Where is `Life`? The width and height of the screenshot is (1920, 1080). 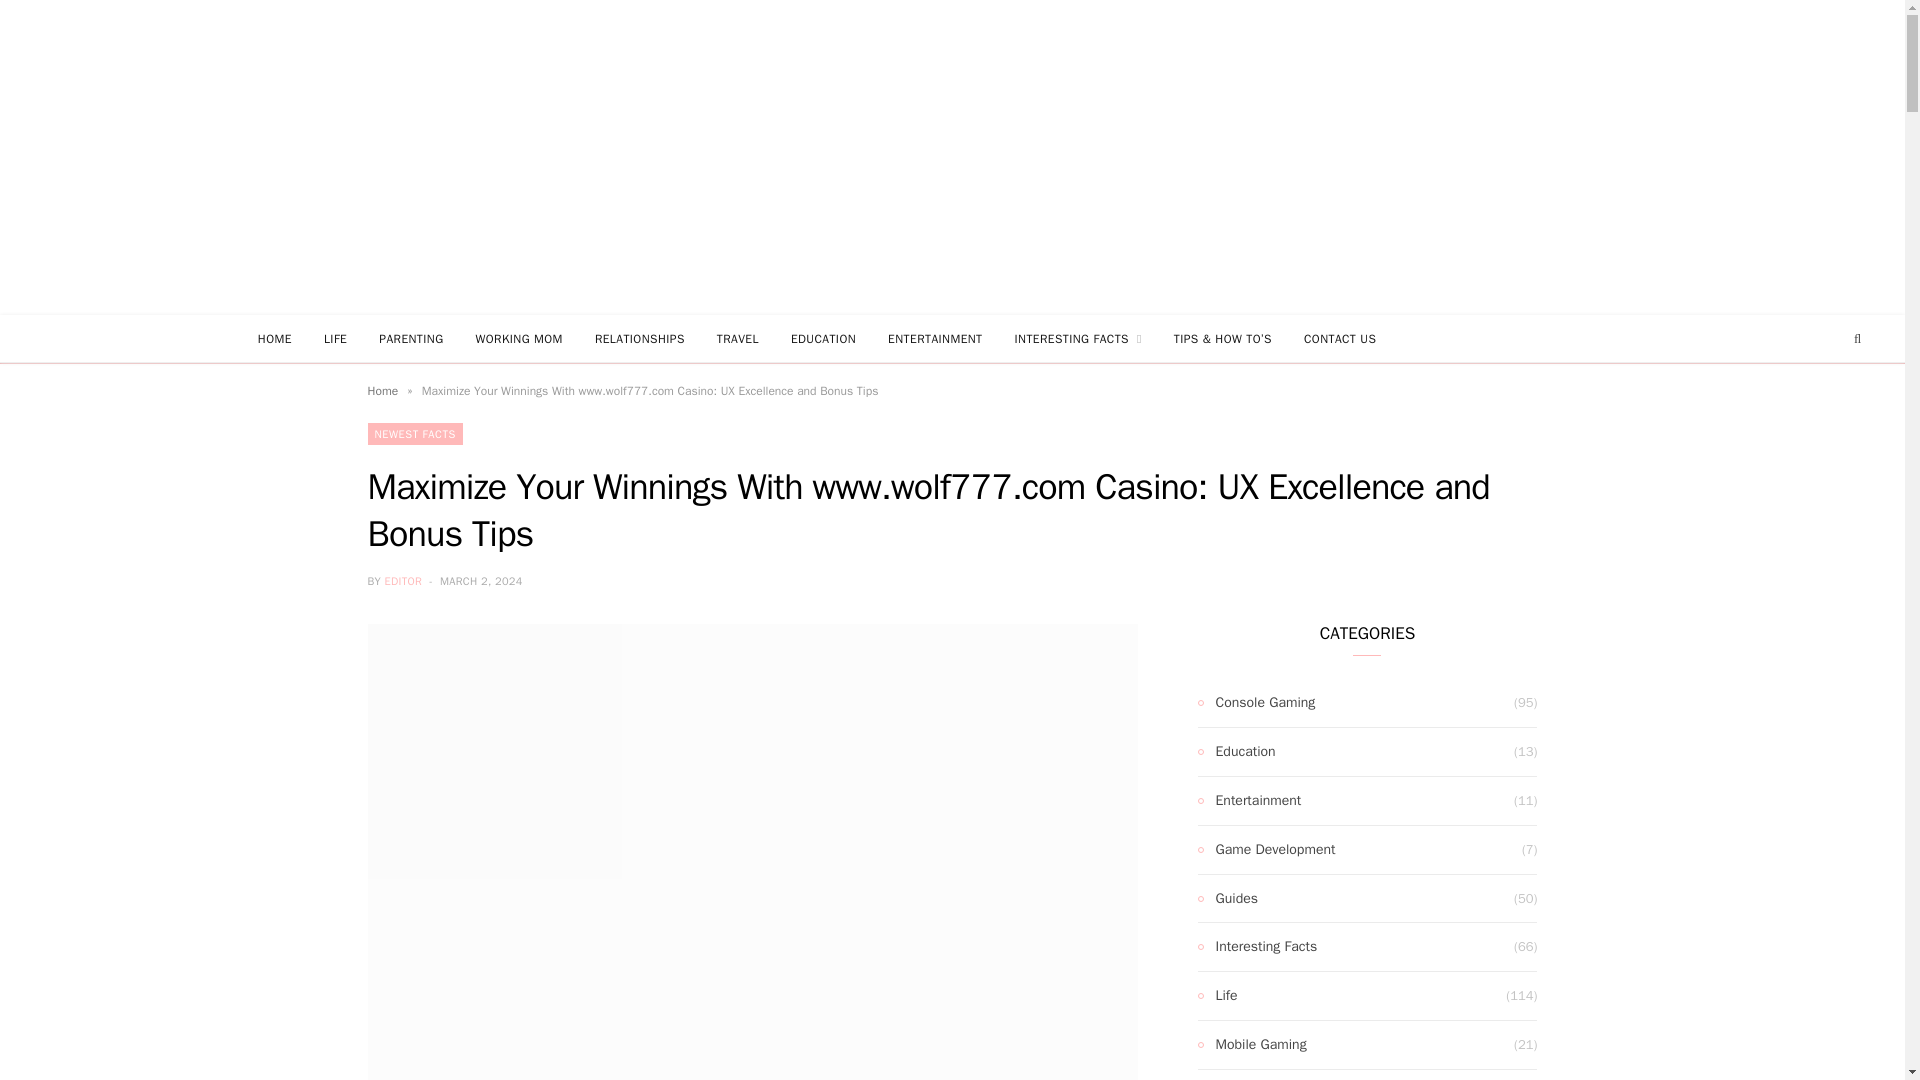
Life is located at coordinates (1218, 995).